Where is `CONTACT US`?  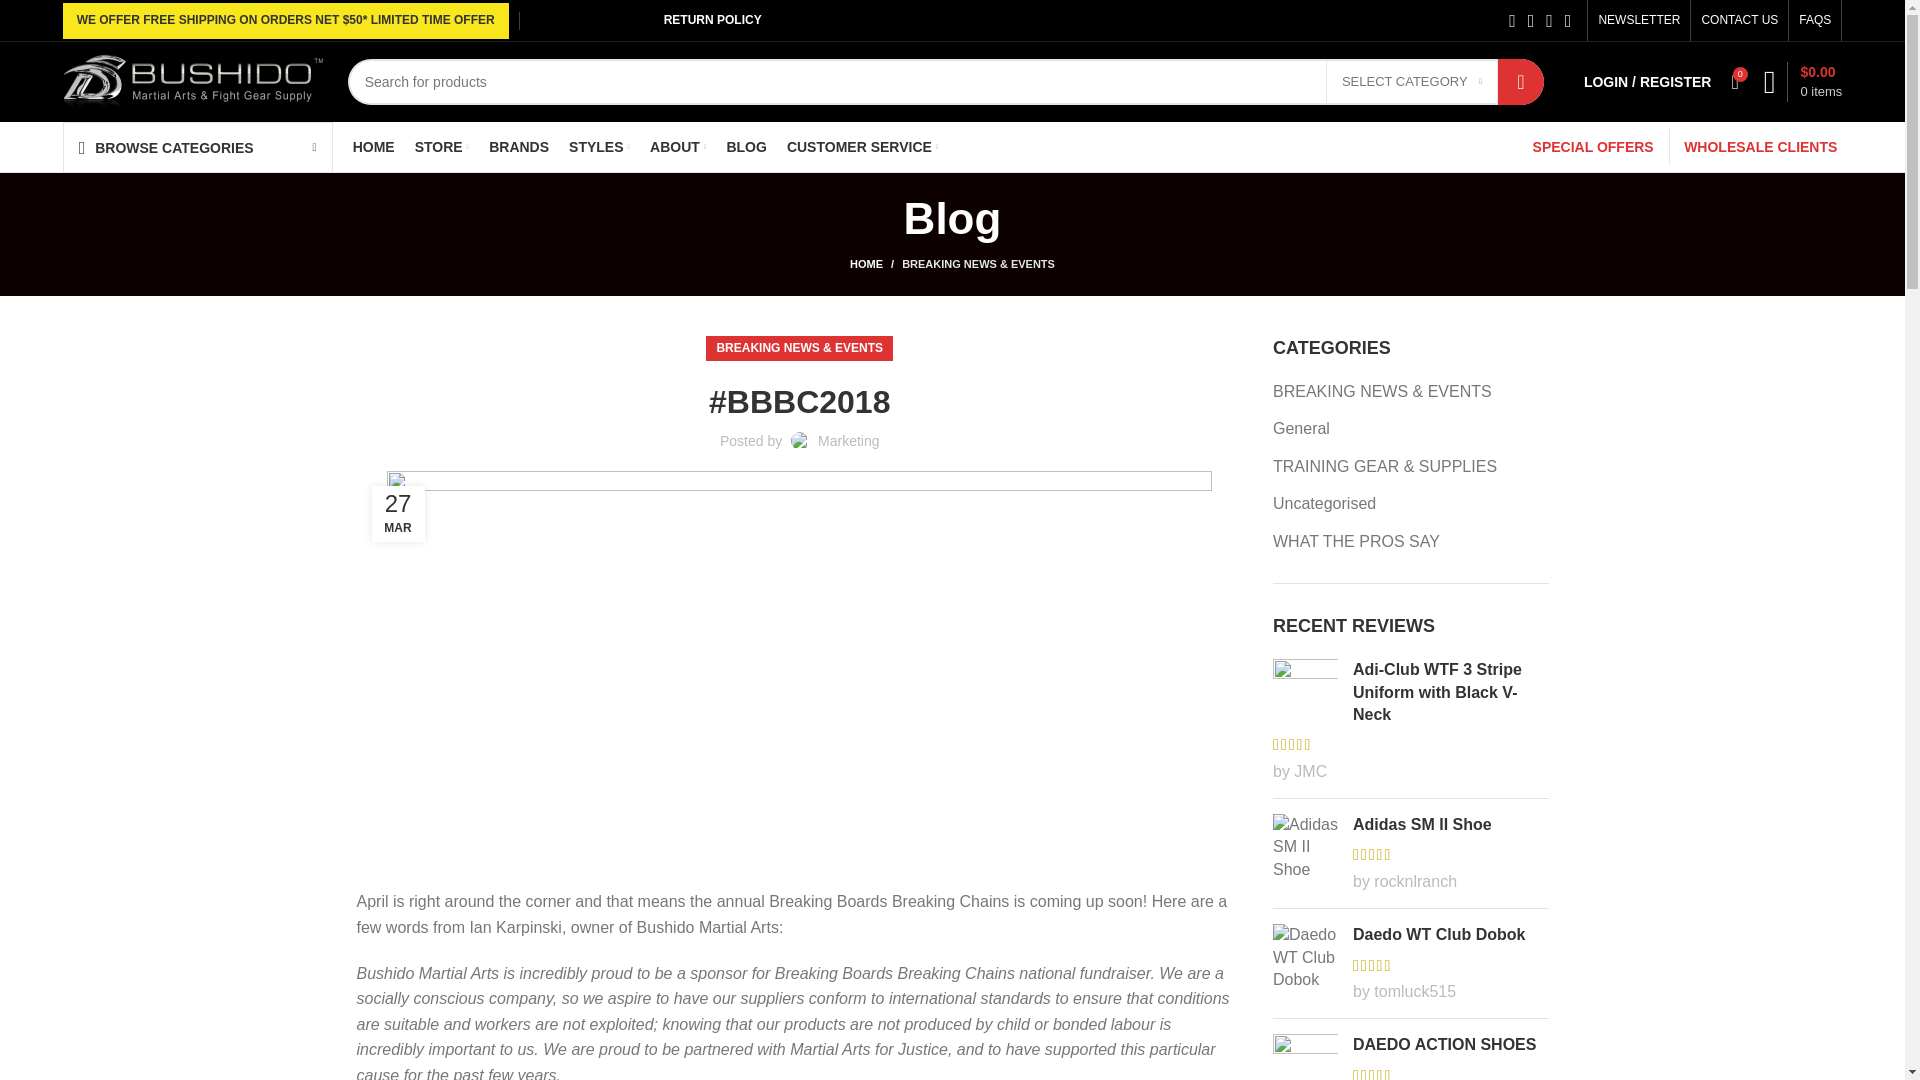
CONTACT US is located at coordinates (1739, 20).